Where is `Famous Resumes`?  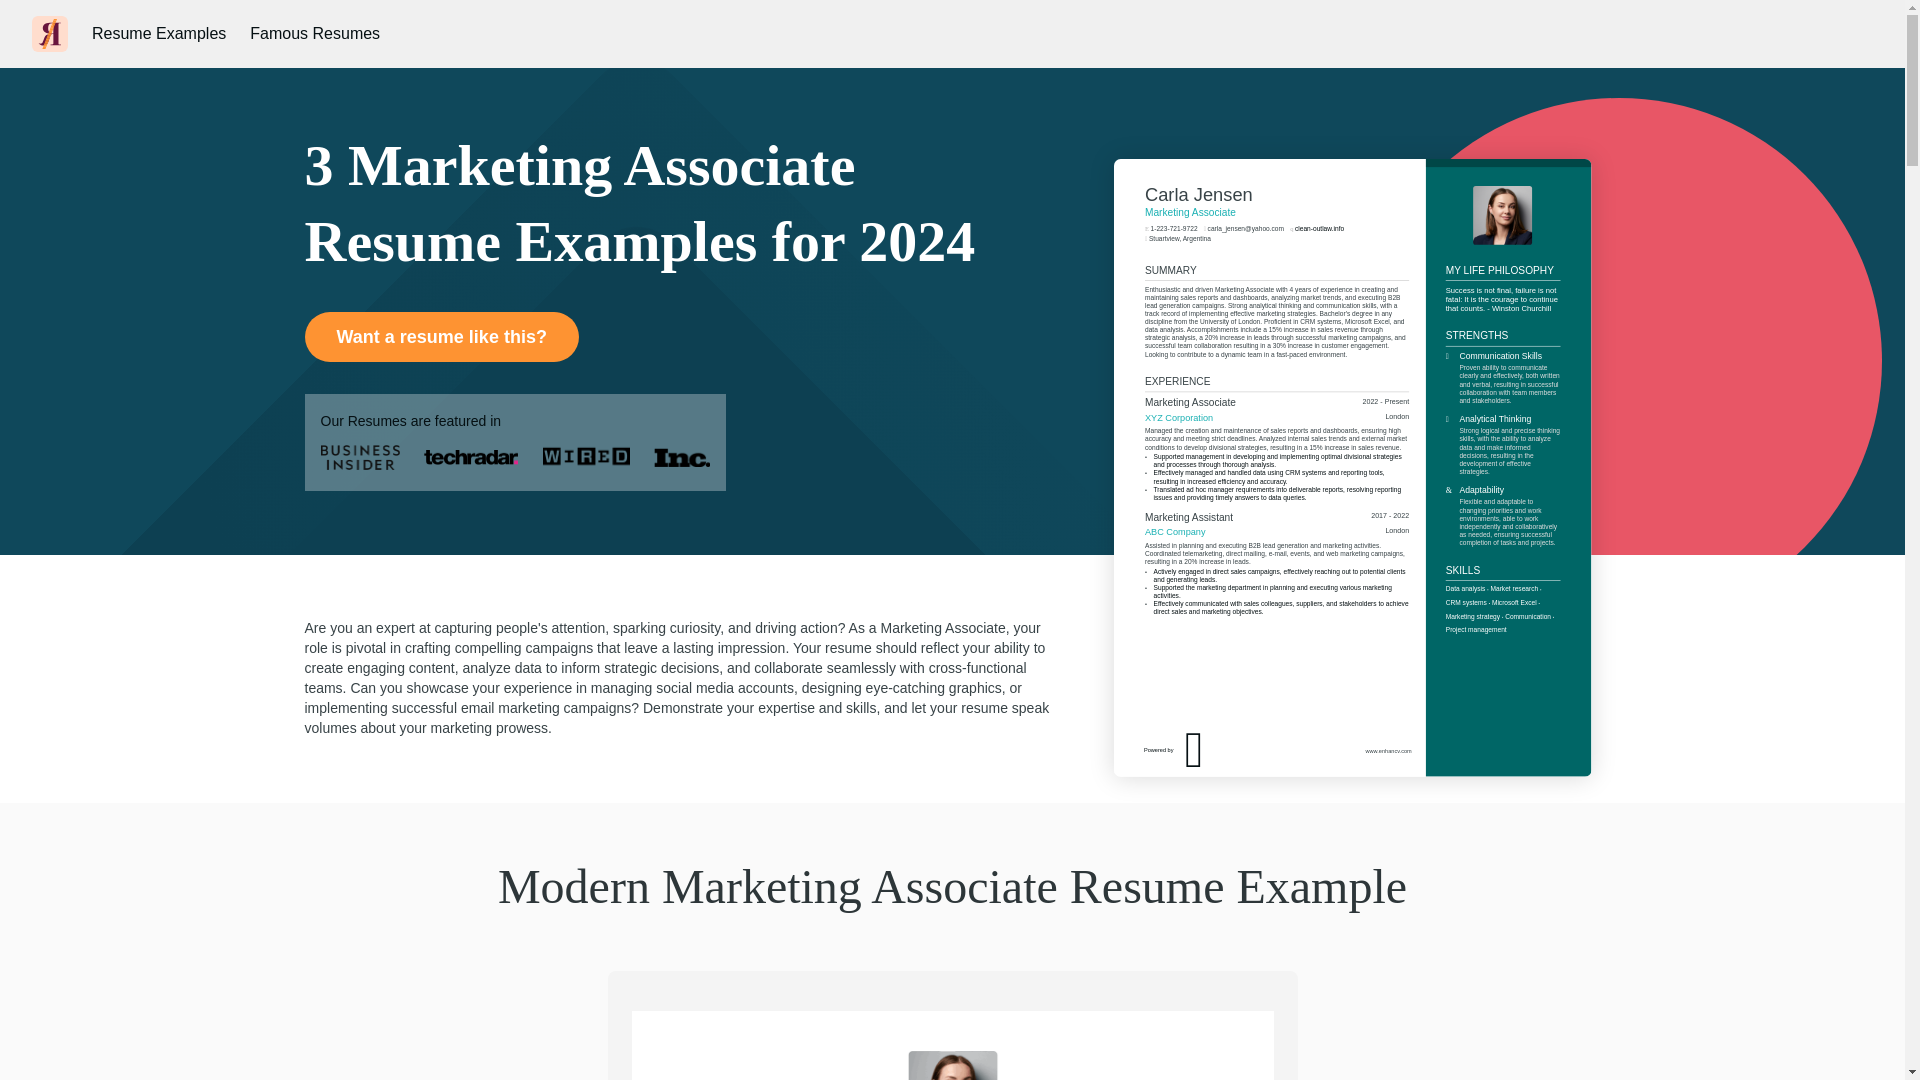
Famous Resumes is located at coordinates (314, 34).